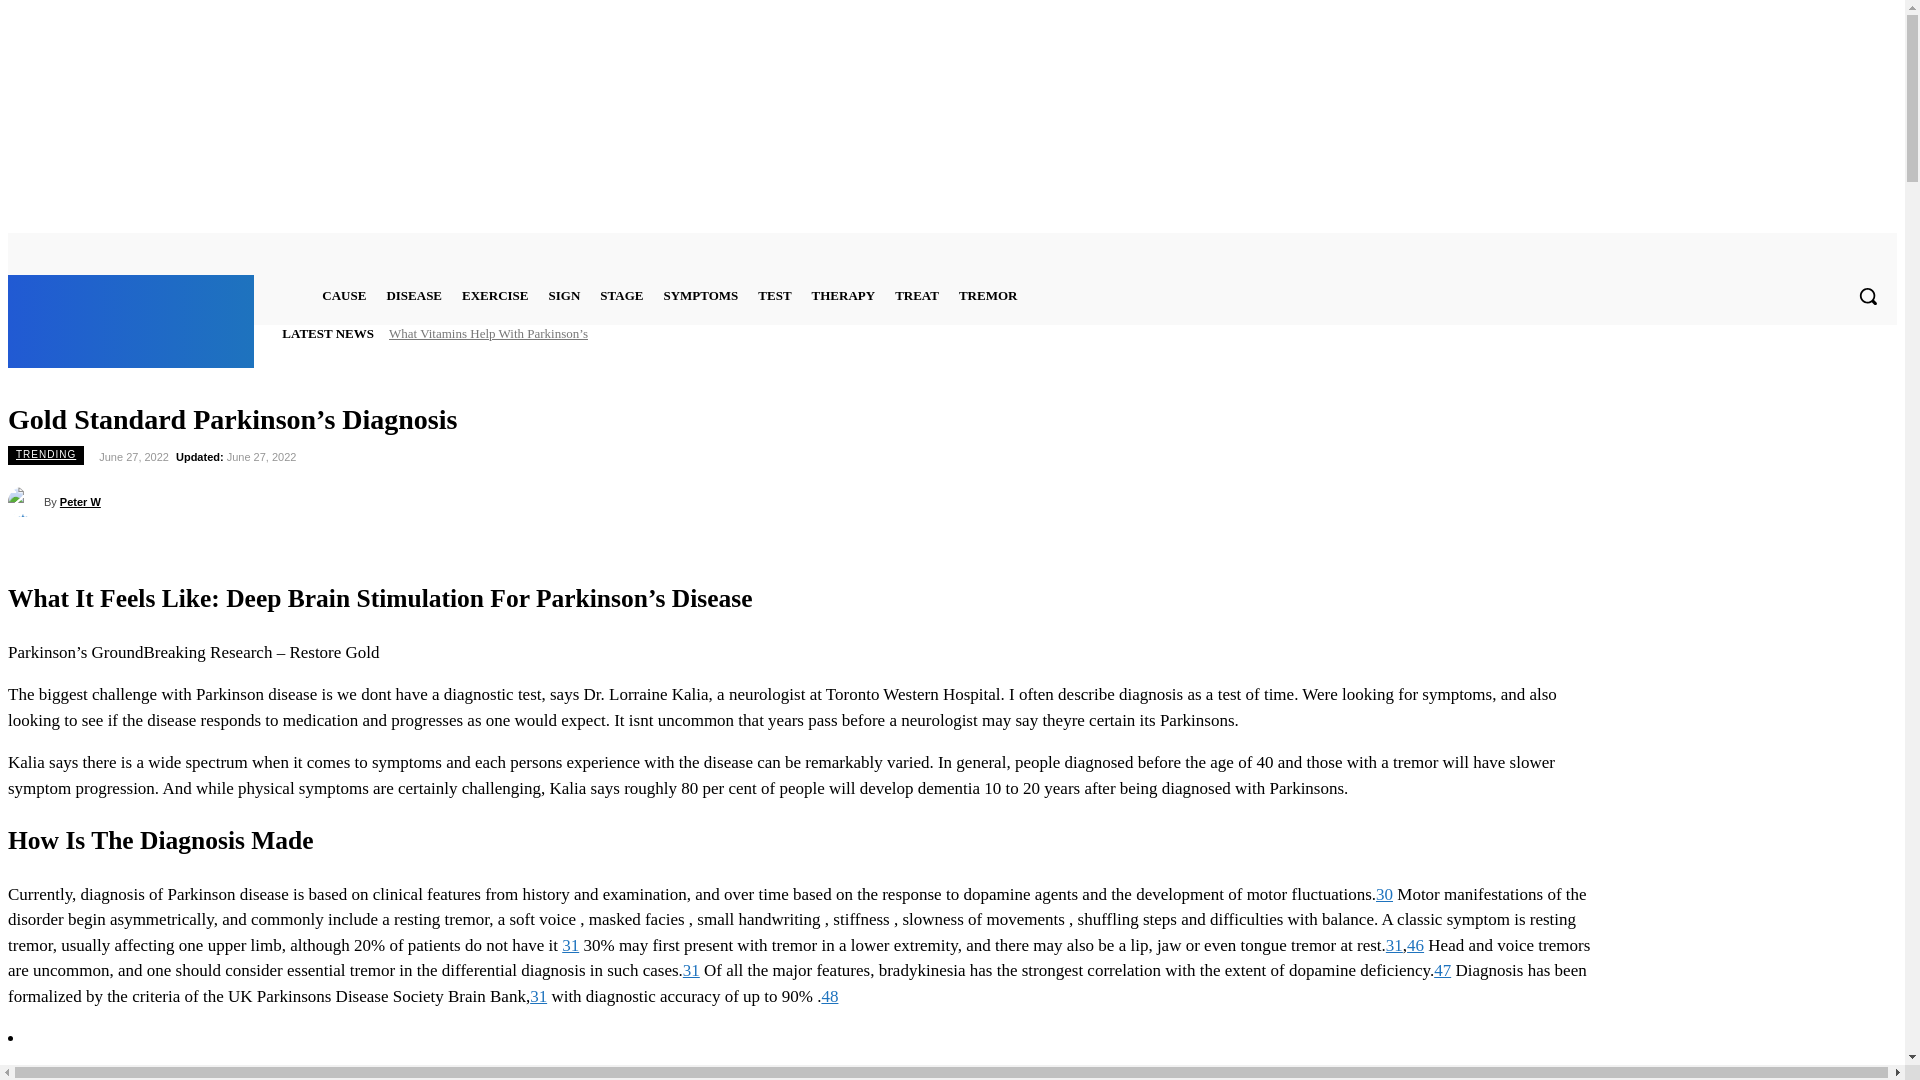 The image size is (1920, 1080). What do you see at coordinates (1832, 249) in the screenshot?
I see `Instagram` at bounding box center [1832, 249].